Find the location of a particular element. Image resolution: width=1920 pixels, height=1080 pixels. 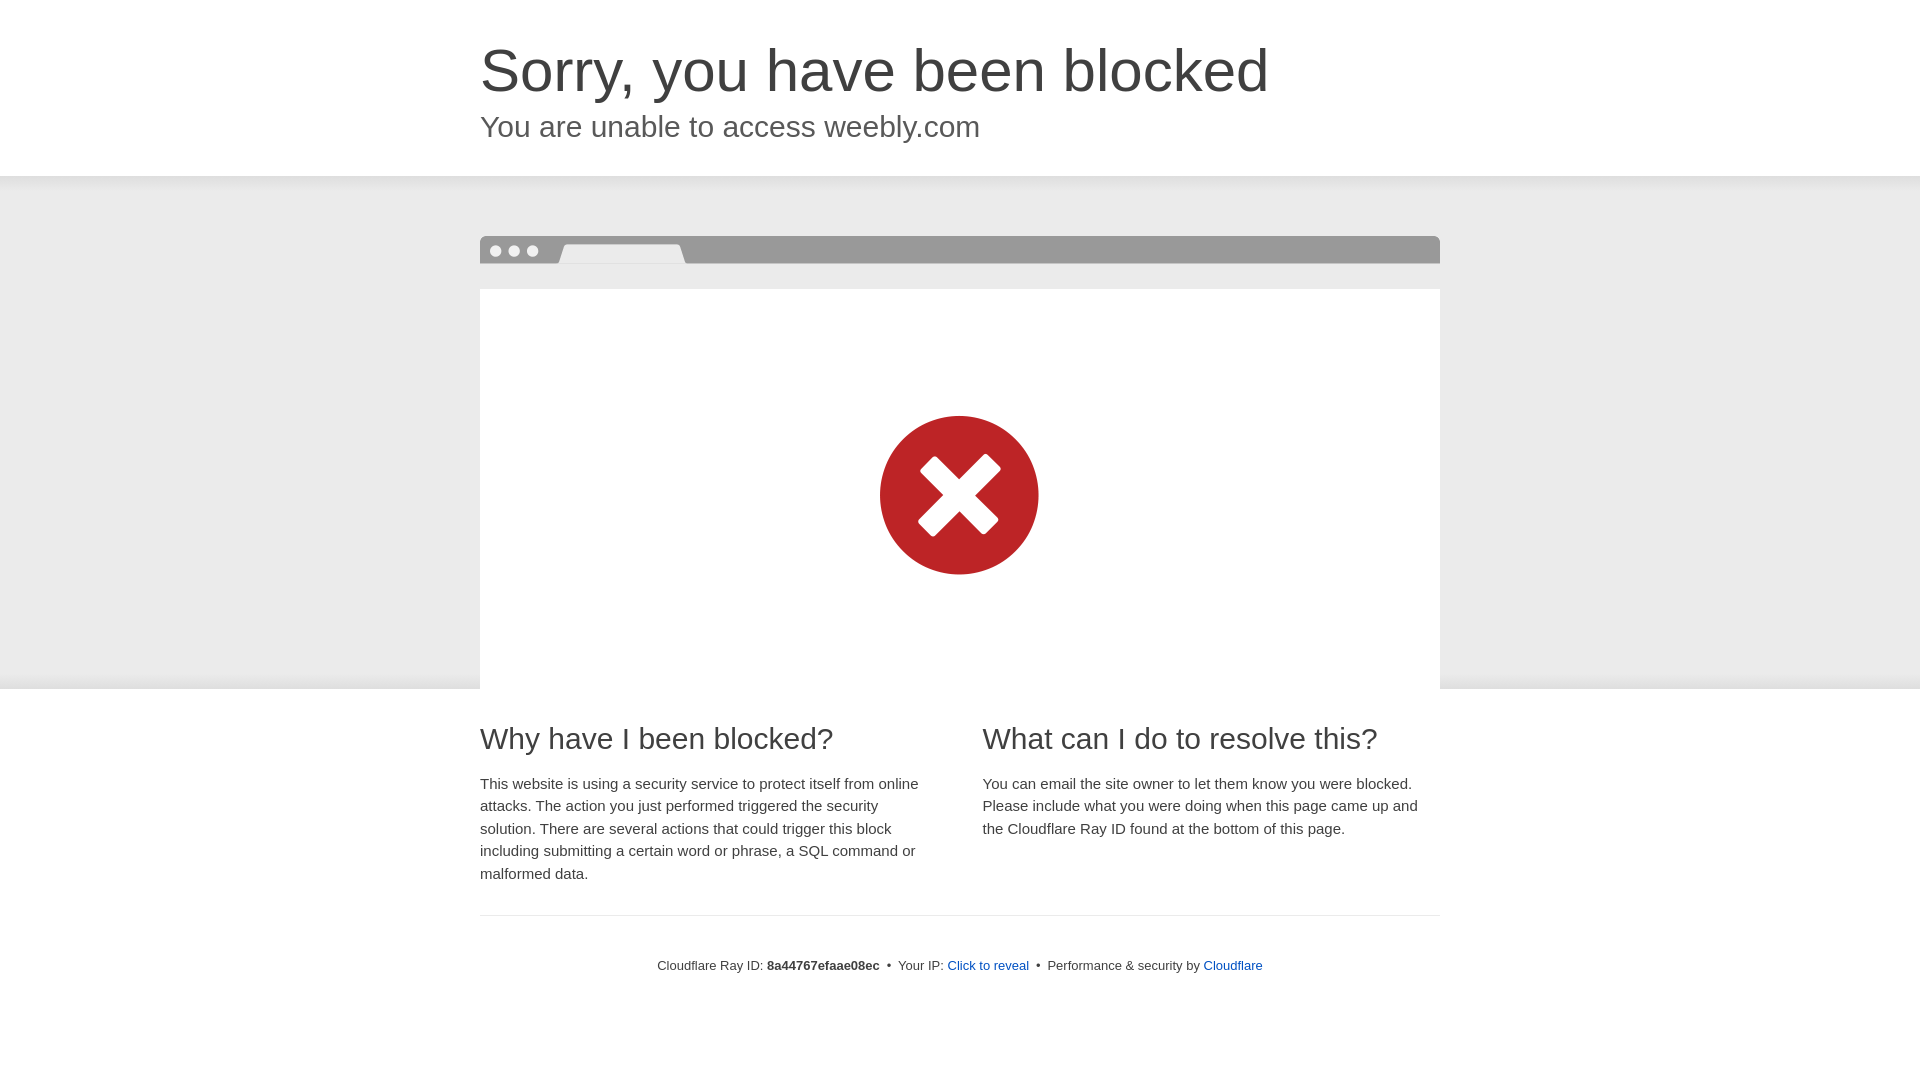

Click to reveal is located at coordinates (988, 966).